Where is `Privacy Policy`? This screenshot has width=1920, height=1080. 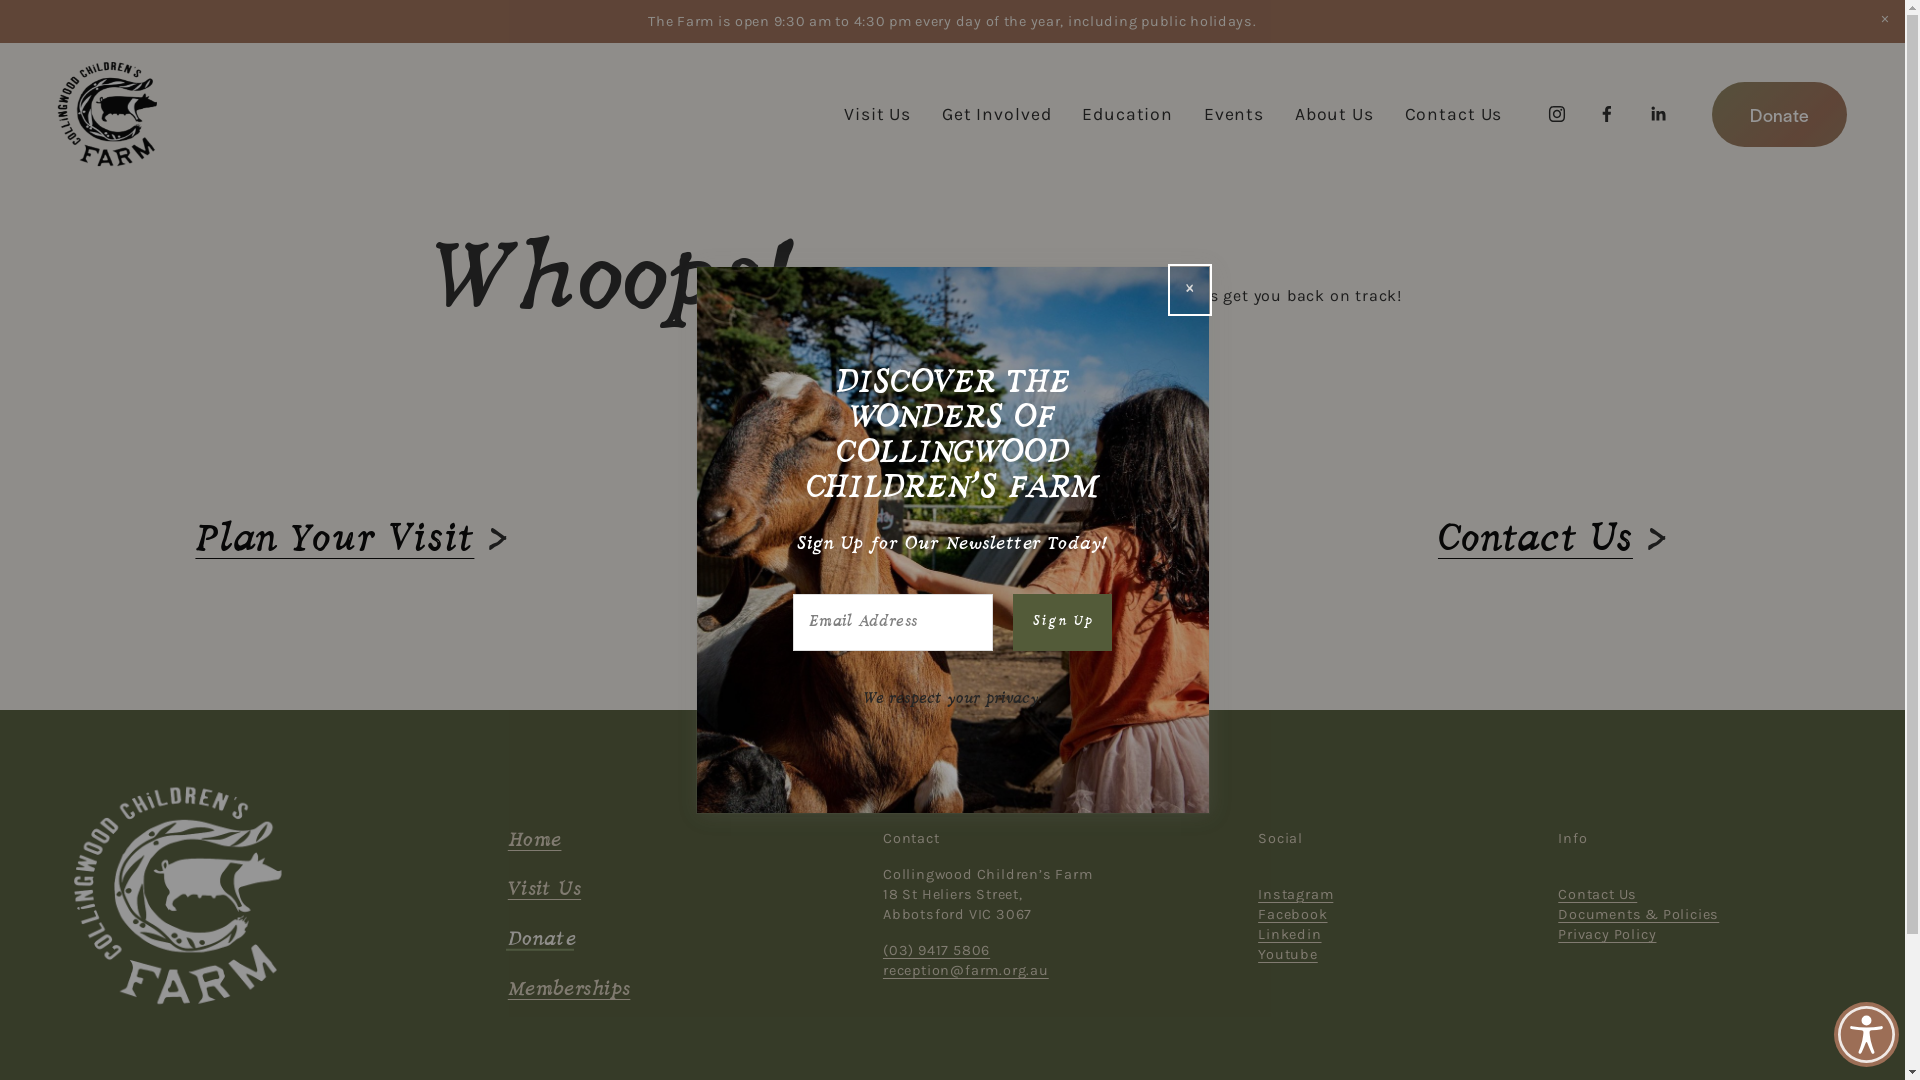
Privacy Policy is located at coordinates (1607, 935).